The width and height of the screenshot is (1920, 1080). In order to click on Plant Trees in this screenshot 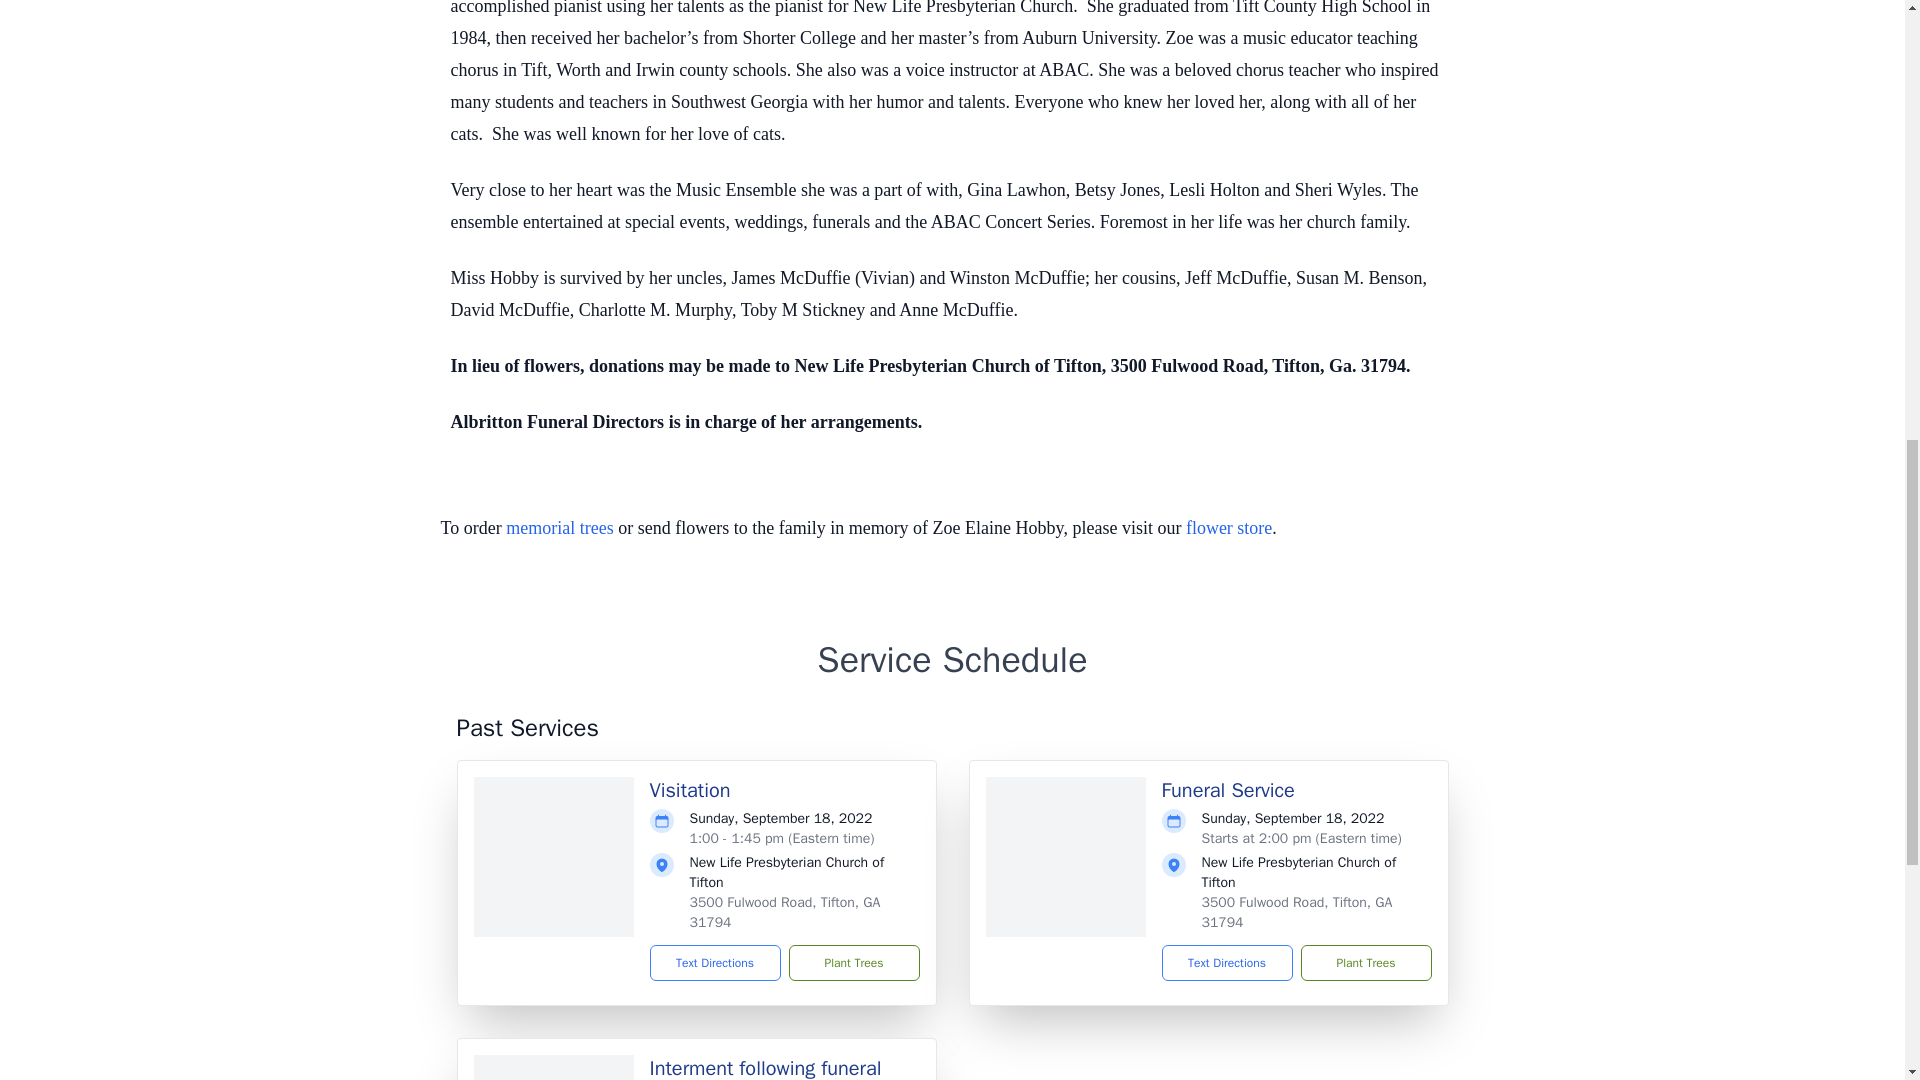, I will do `click(1364, 962)`.